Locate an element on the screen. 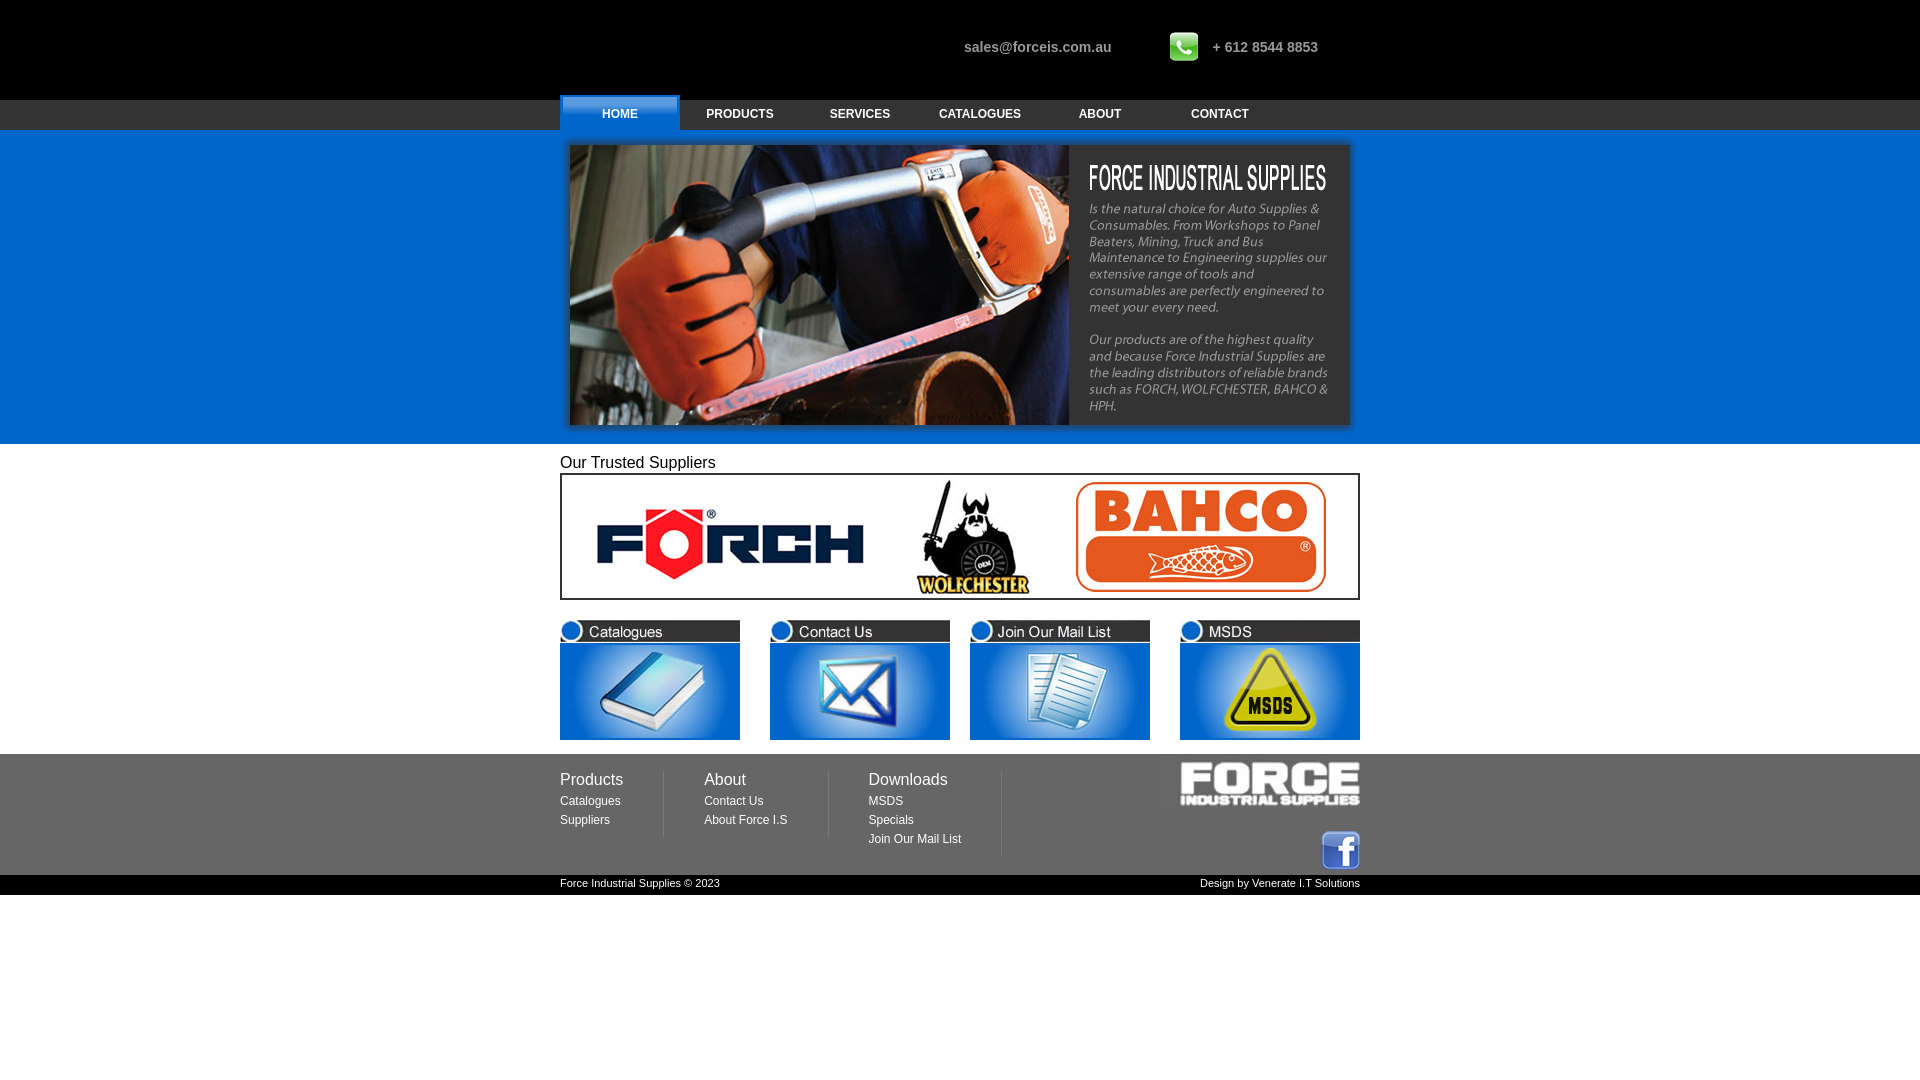 This screenshot has height=1080, width=1920. CONTACT is located at coordinates (1220, 114).